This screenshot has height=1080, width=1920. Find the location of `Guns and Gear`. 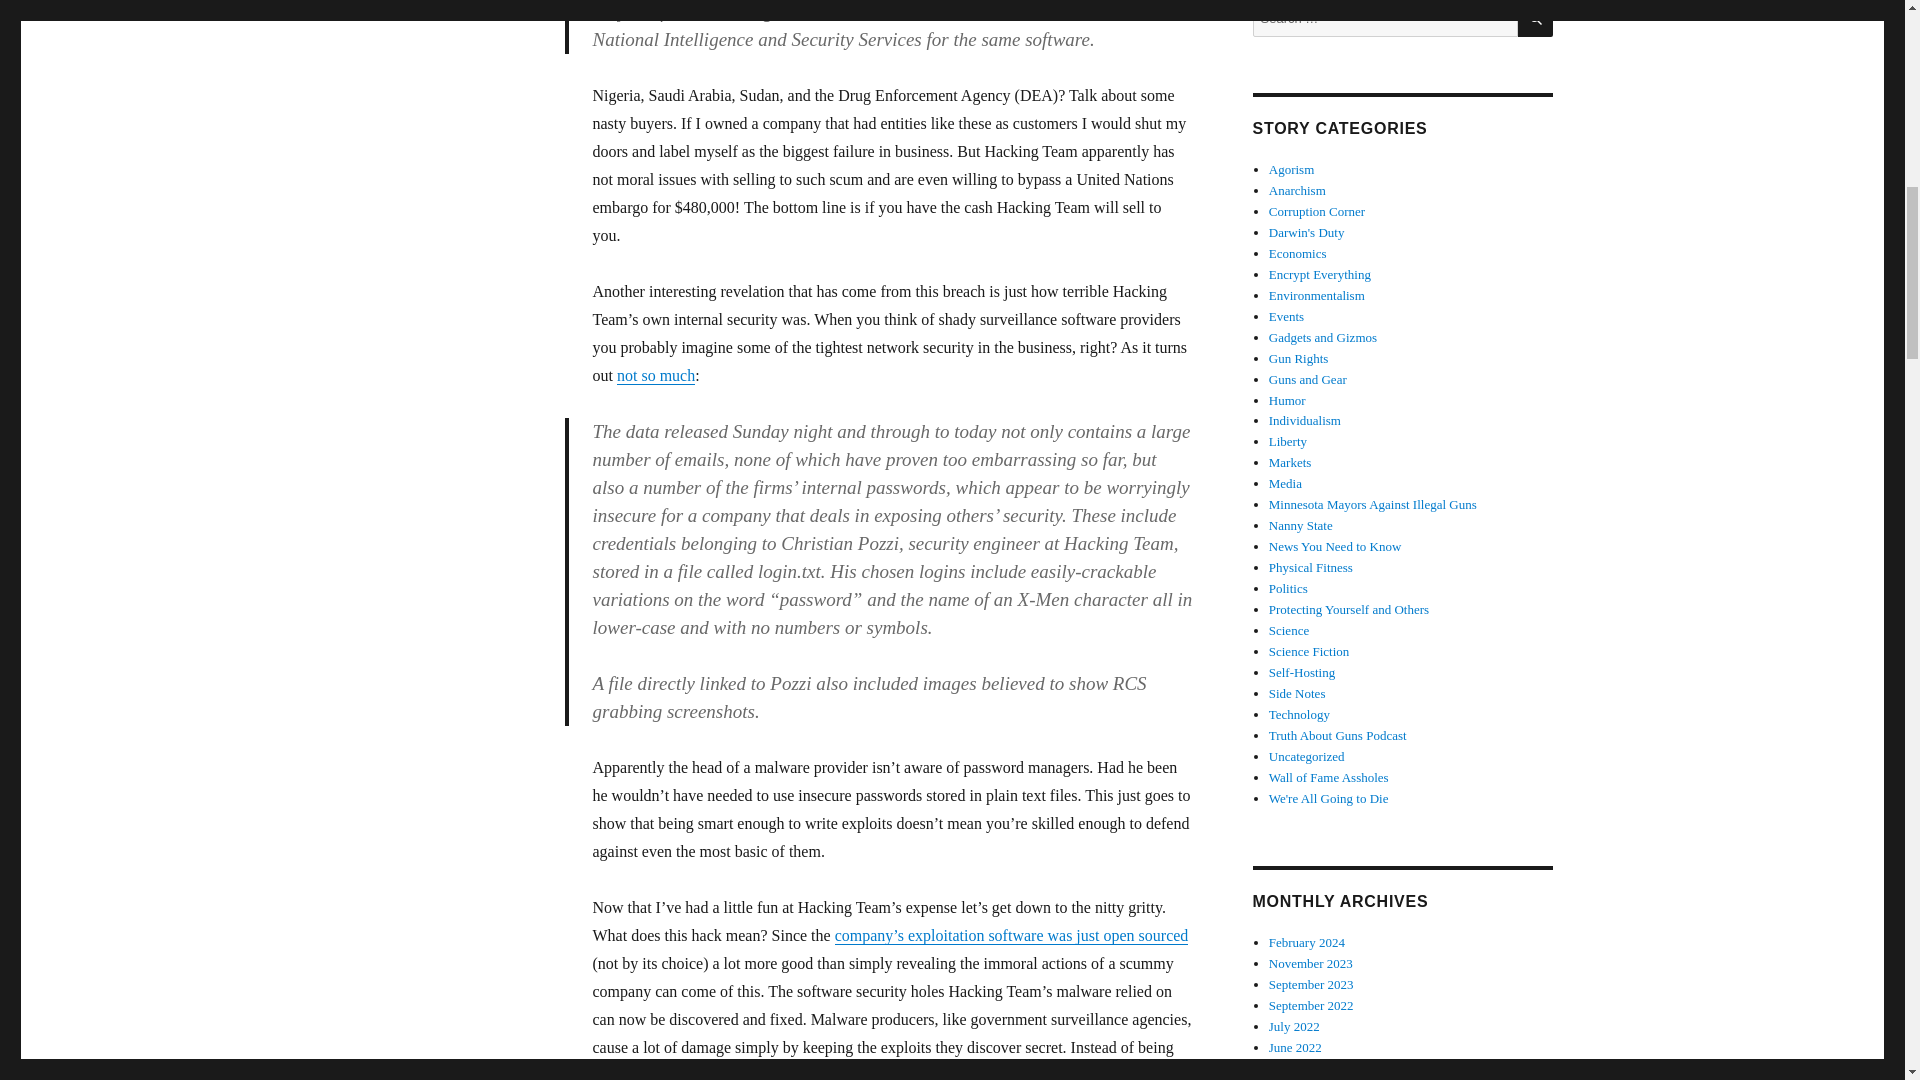

Guns and Gear is located at coordinates (1308, 378).